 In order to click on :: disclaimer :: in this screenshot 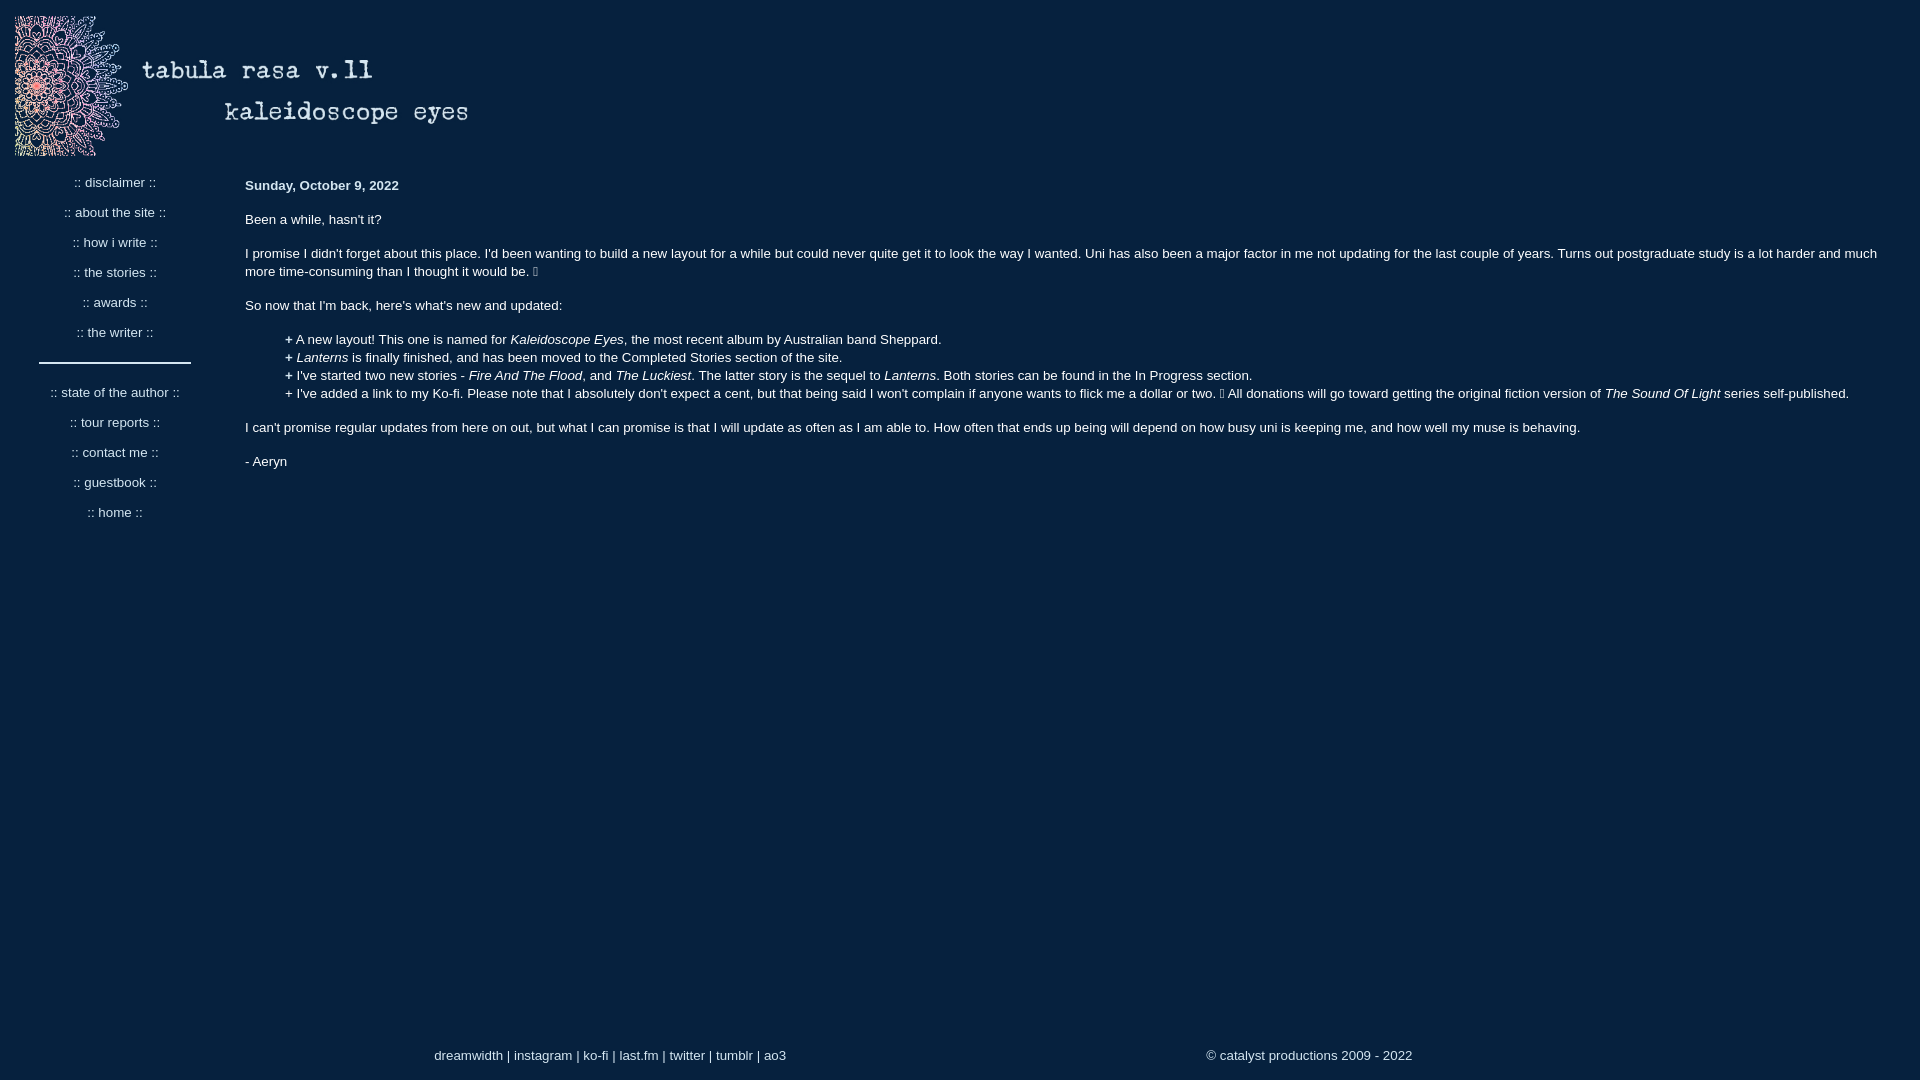, I will do `click(115, 182)`.